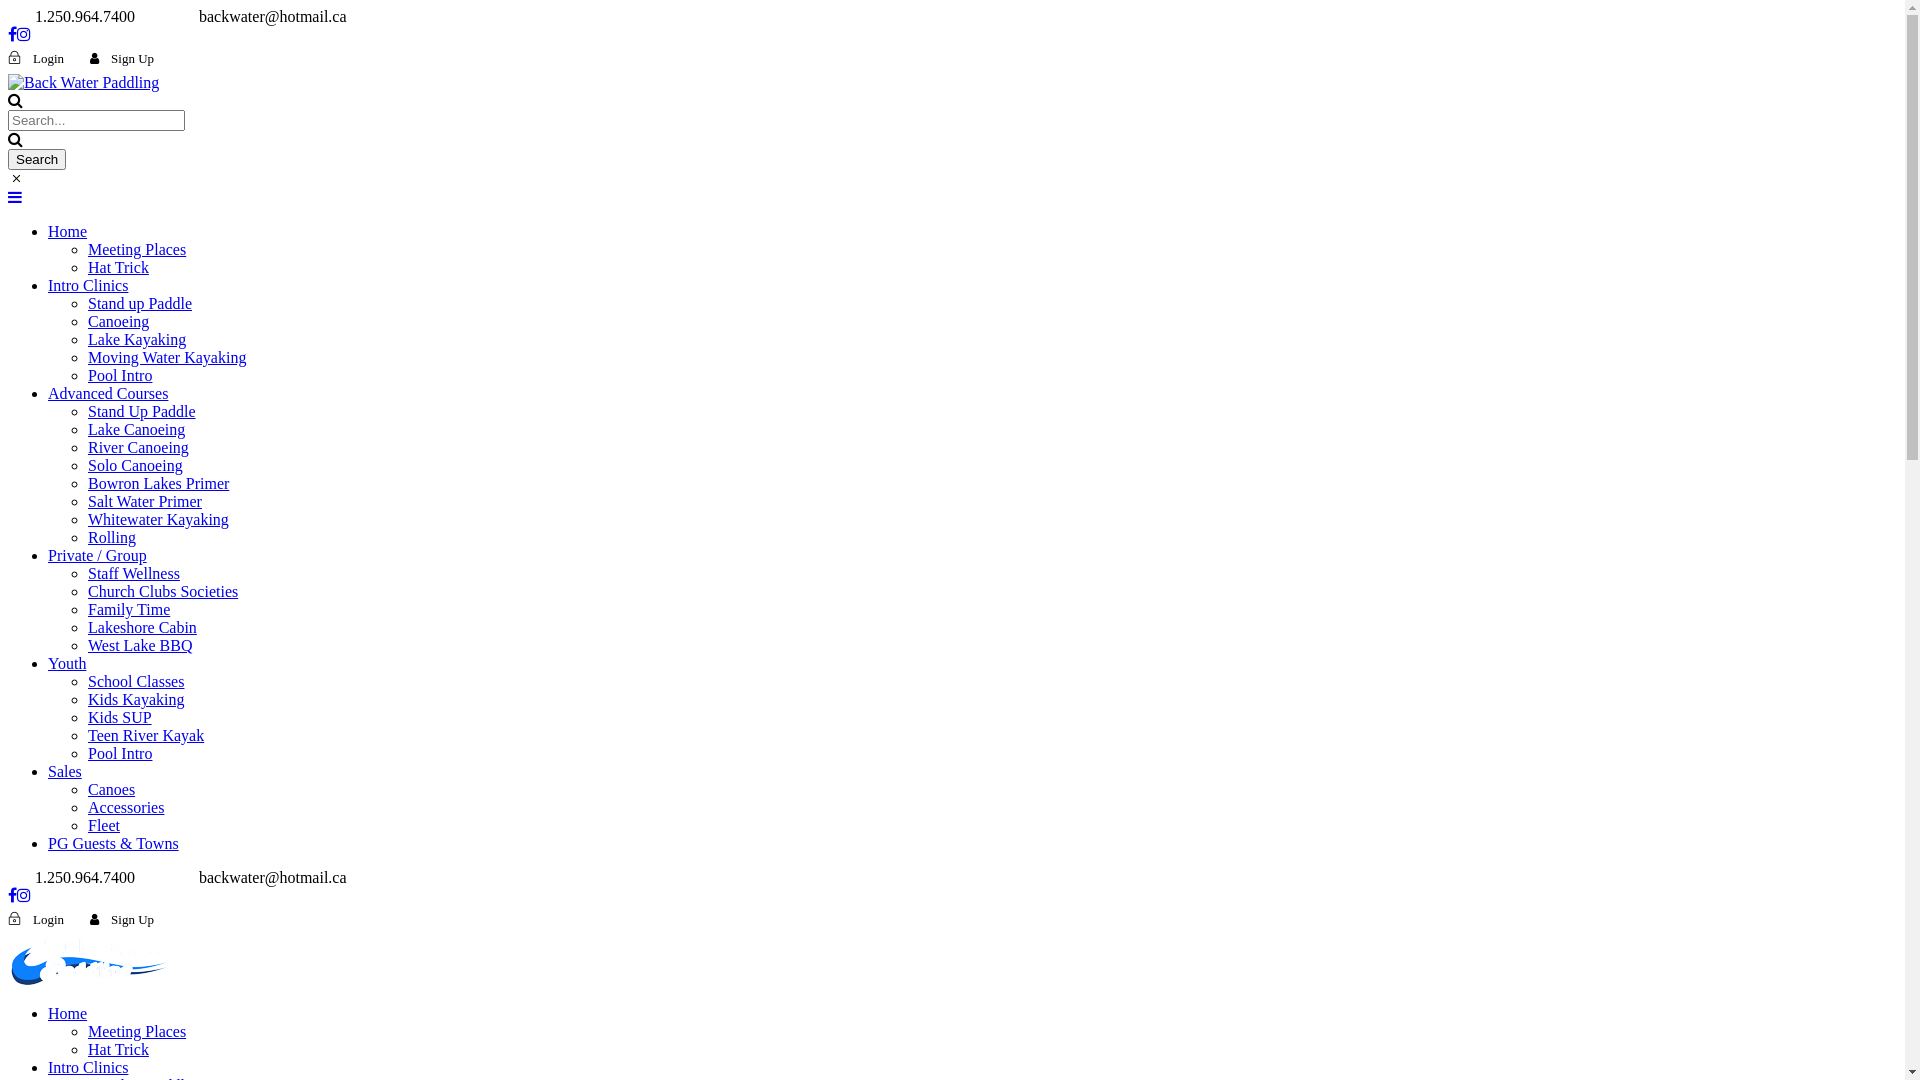  Describe the element at coordinates (134, 574) in the screenshot. I see `Staff Wellness` at that location.